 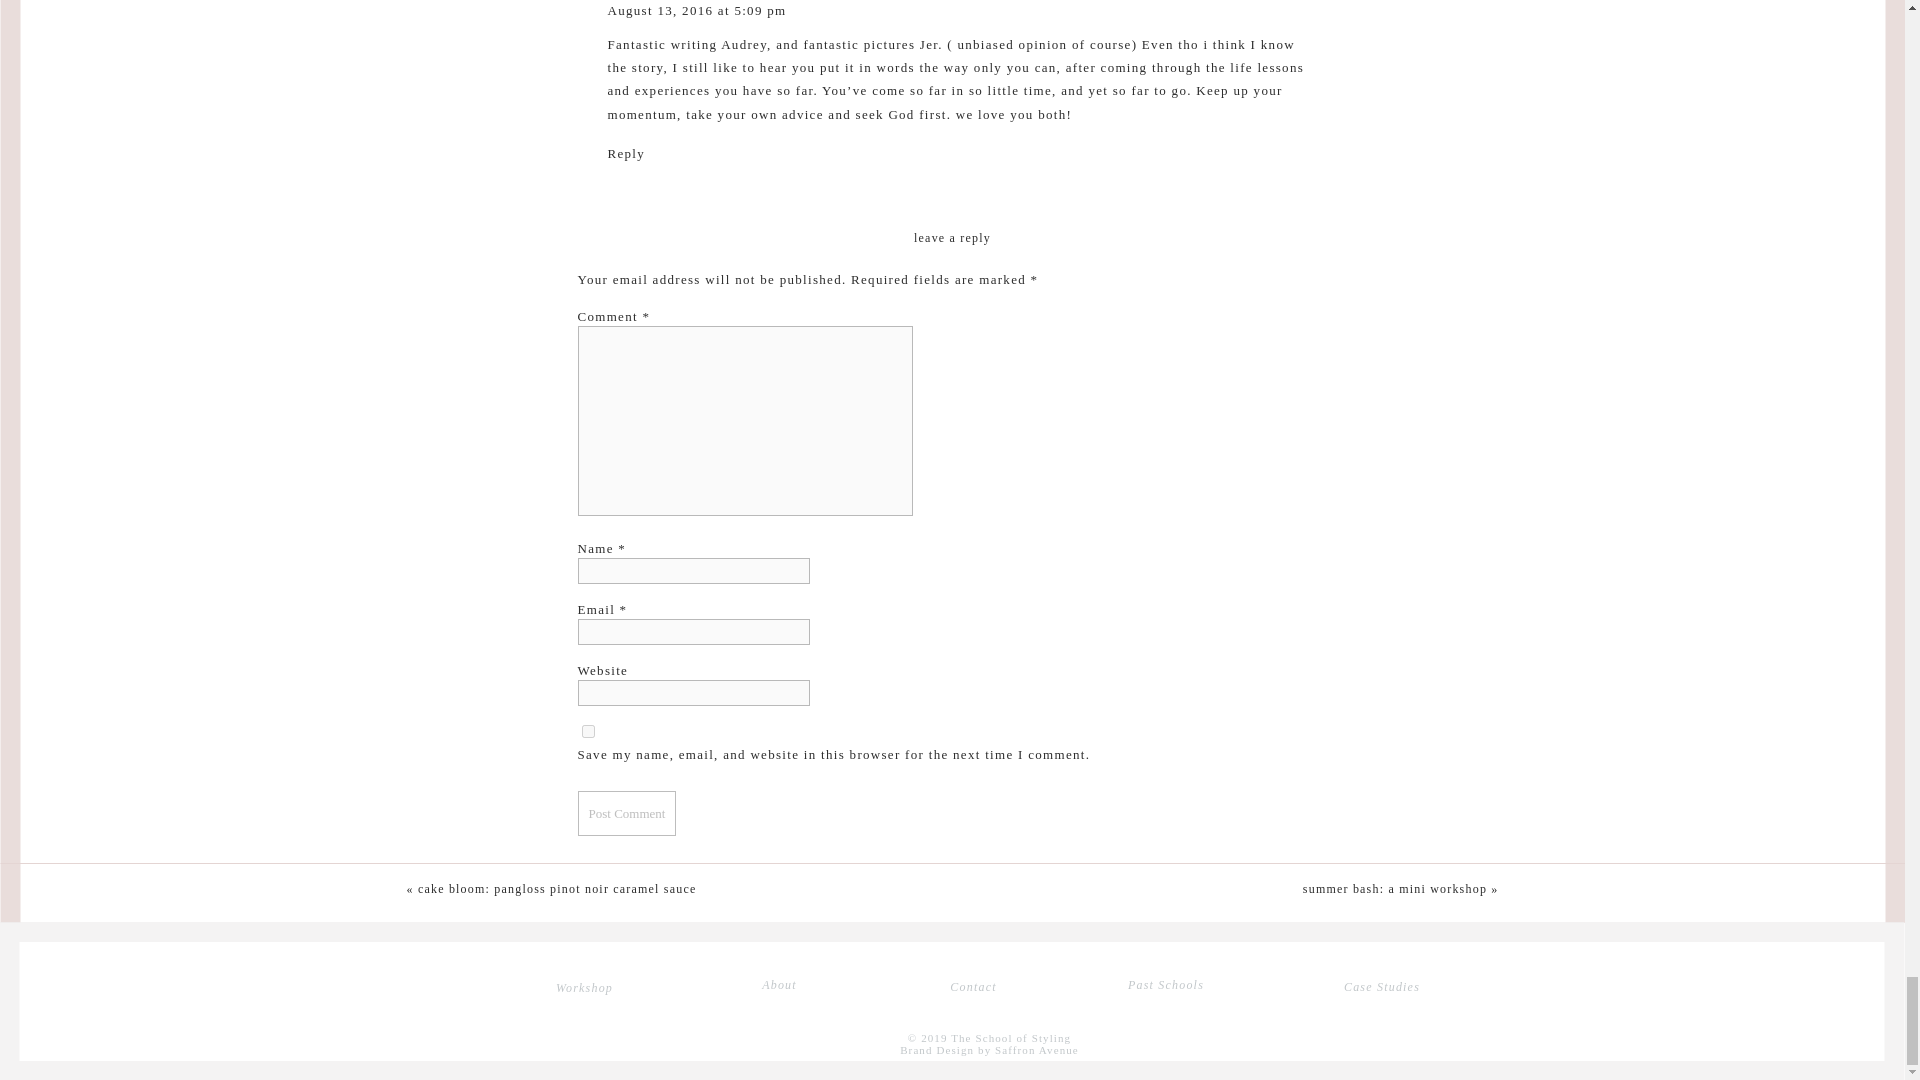 What do you see at coordinates (584, 988) in the screenshot?
I see `Workshop` at bounding box center [584, 988].